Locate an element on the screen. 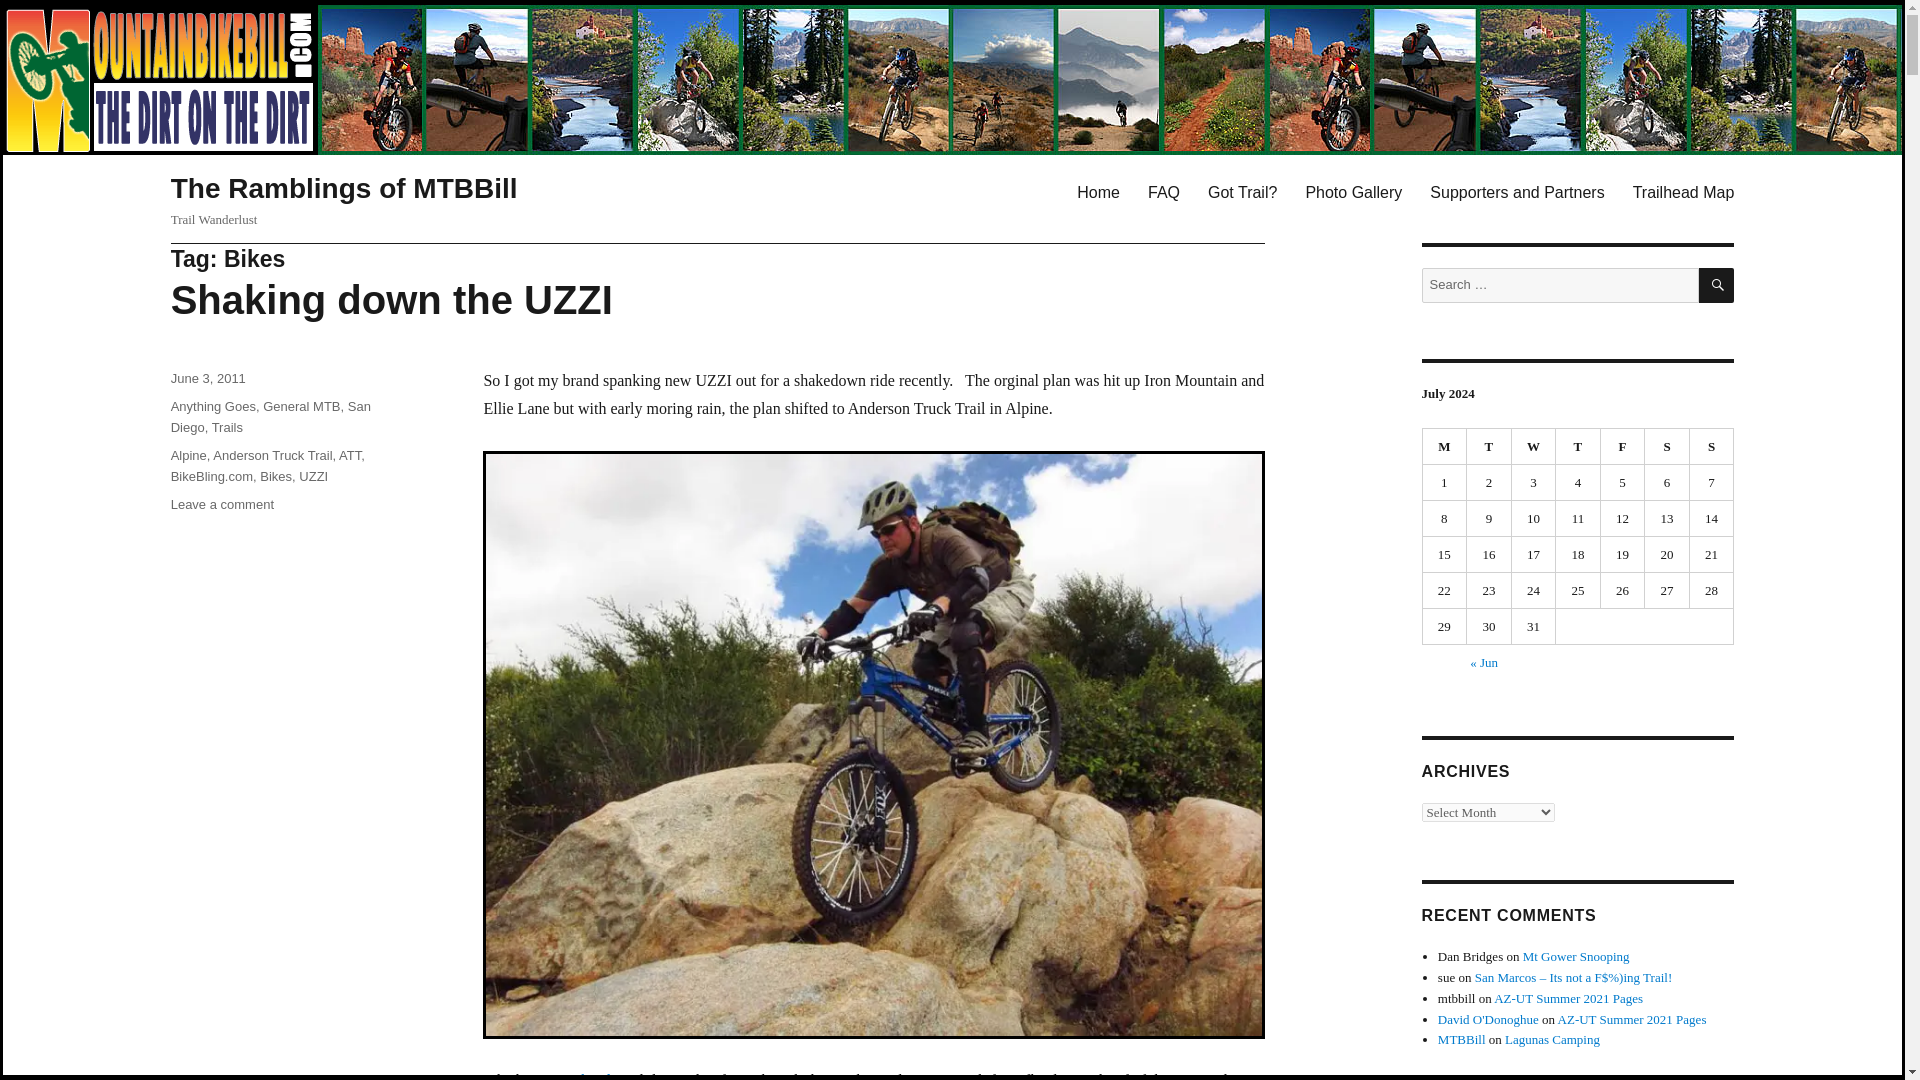  Bikes is located at coordinates (275, 476).